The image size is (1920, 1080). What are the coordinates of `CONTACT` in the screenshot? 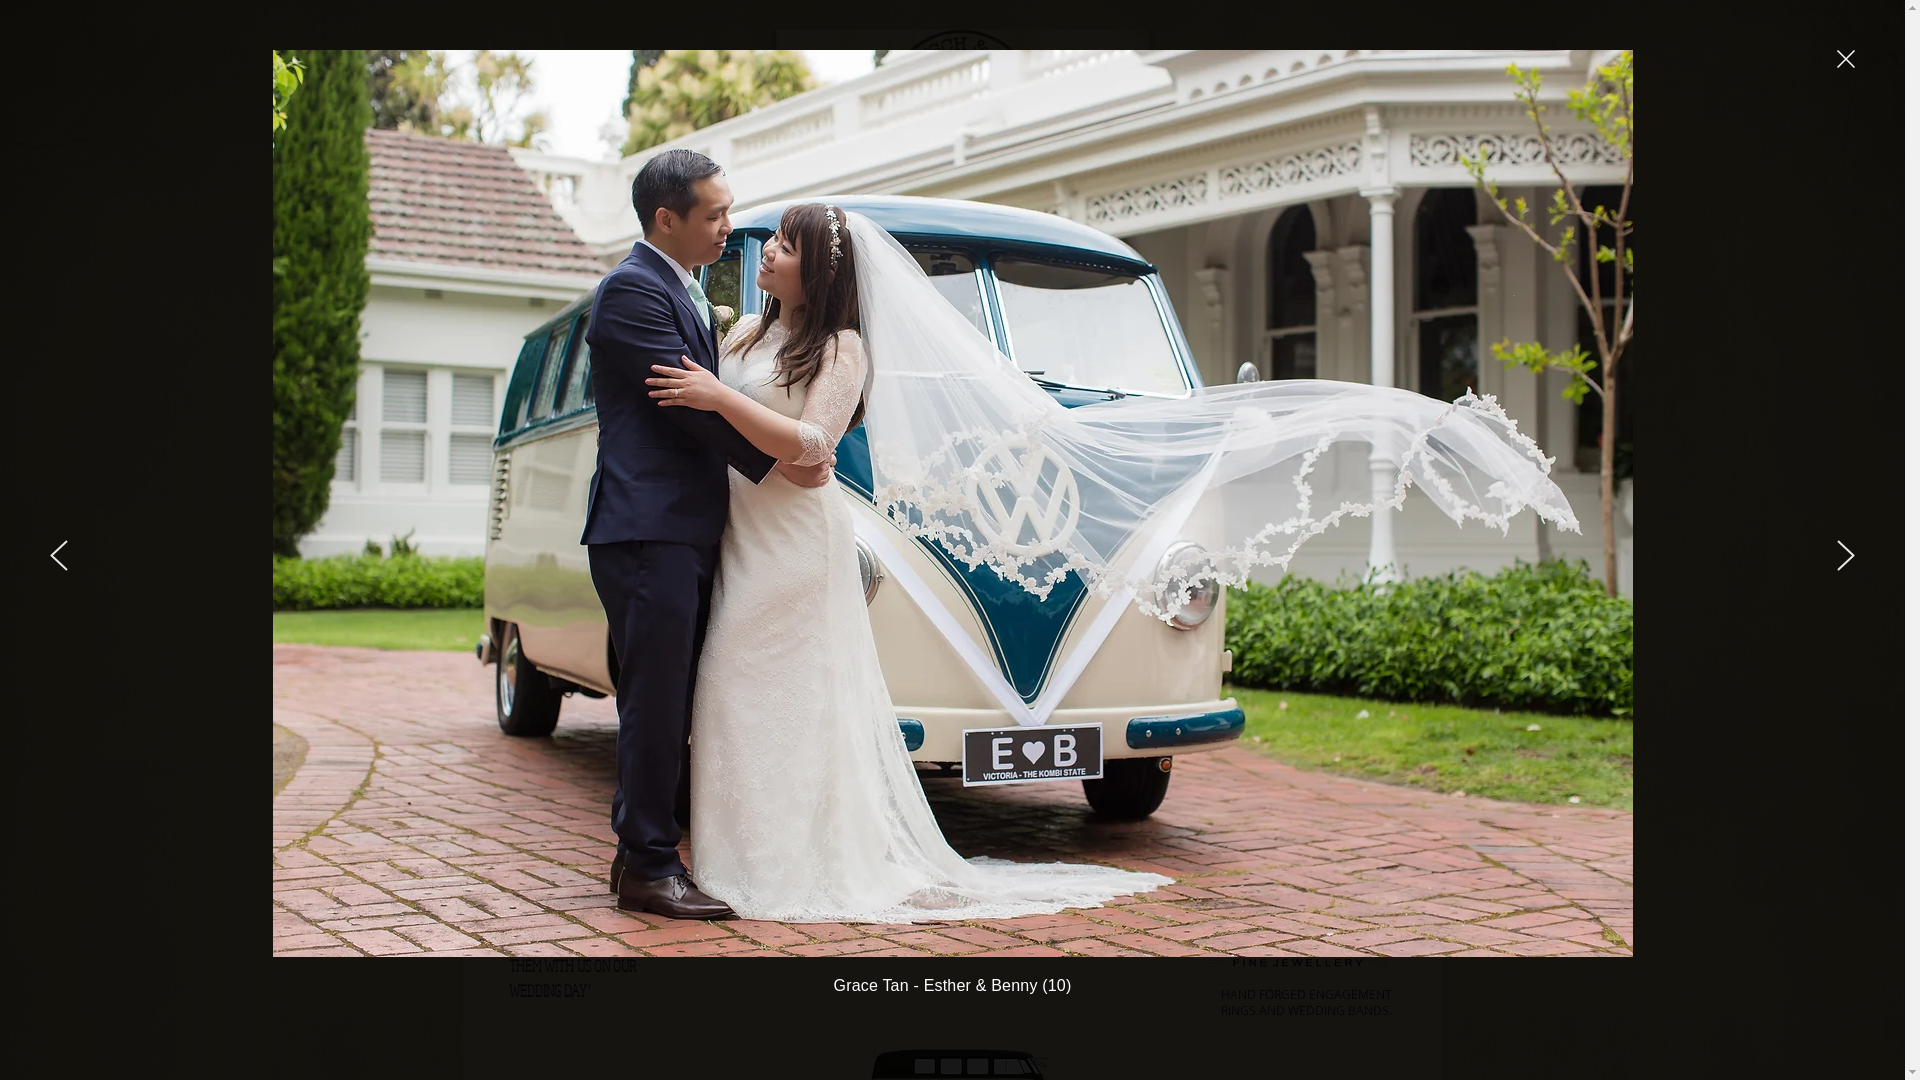 It's located at (1396, 269).